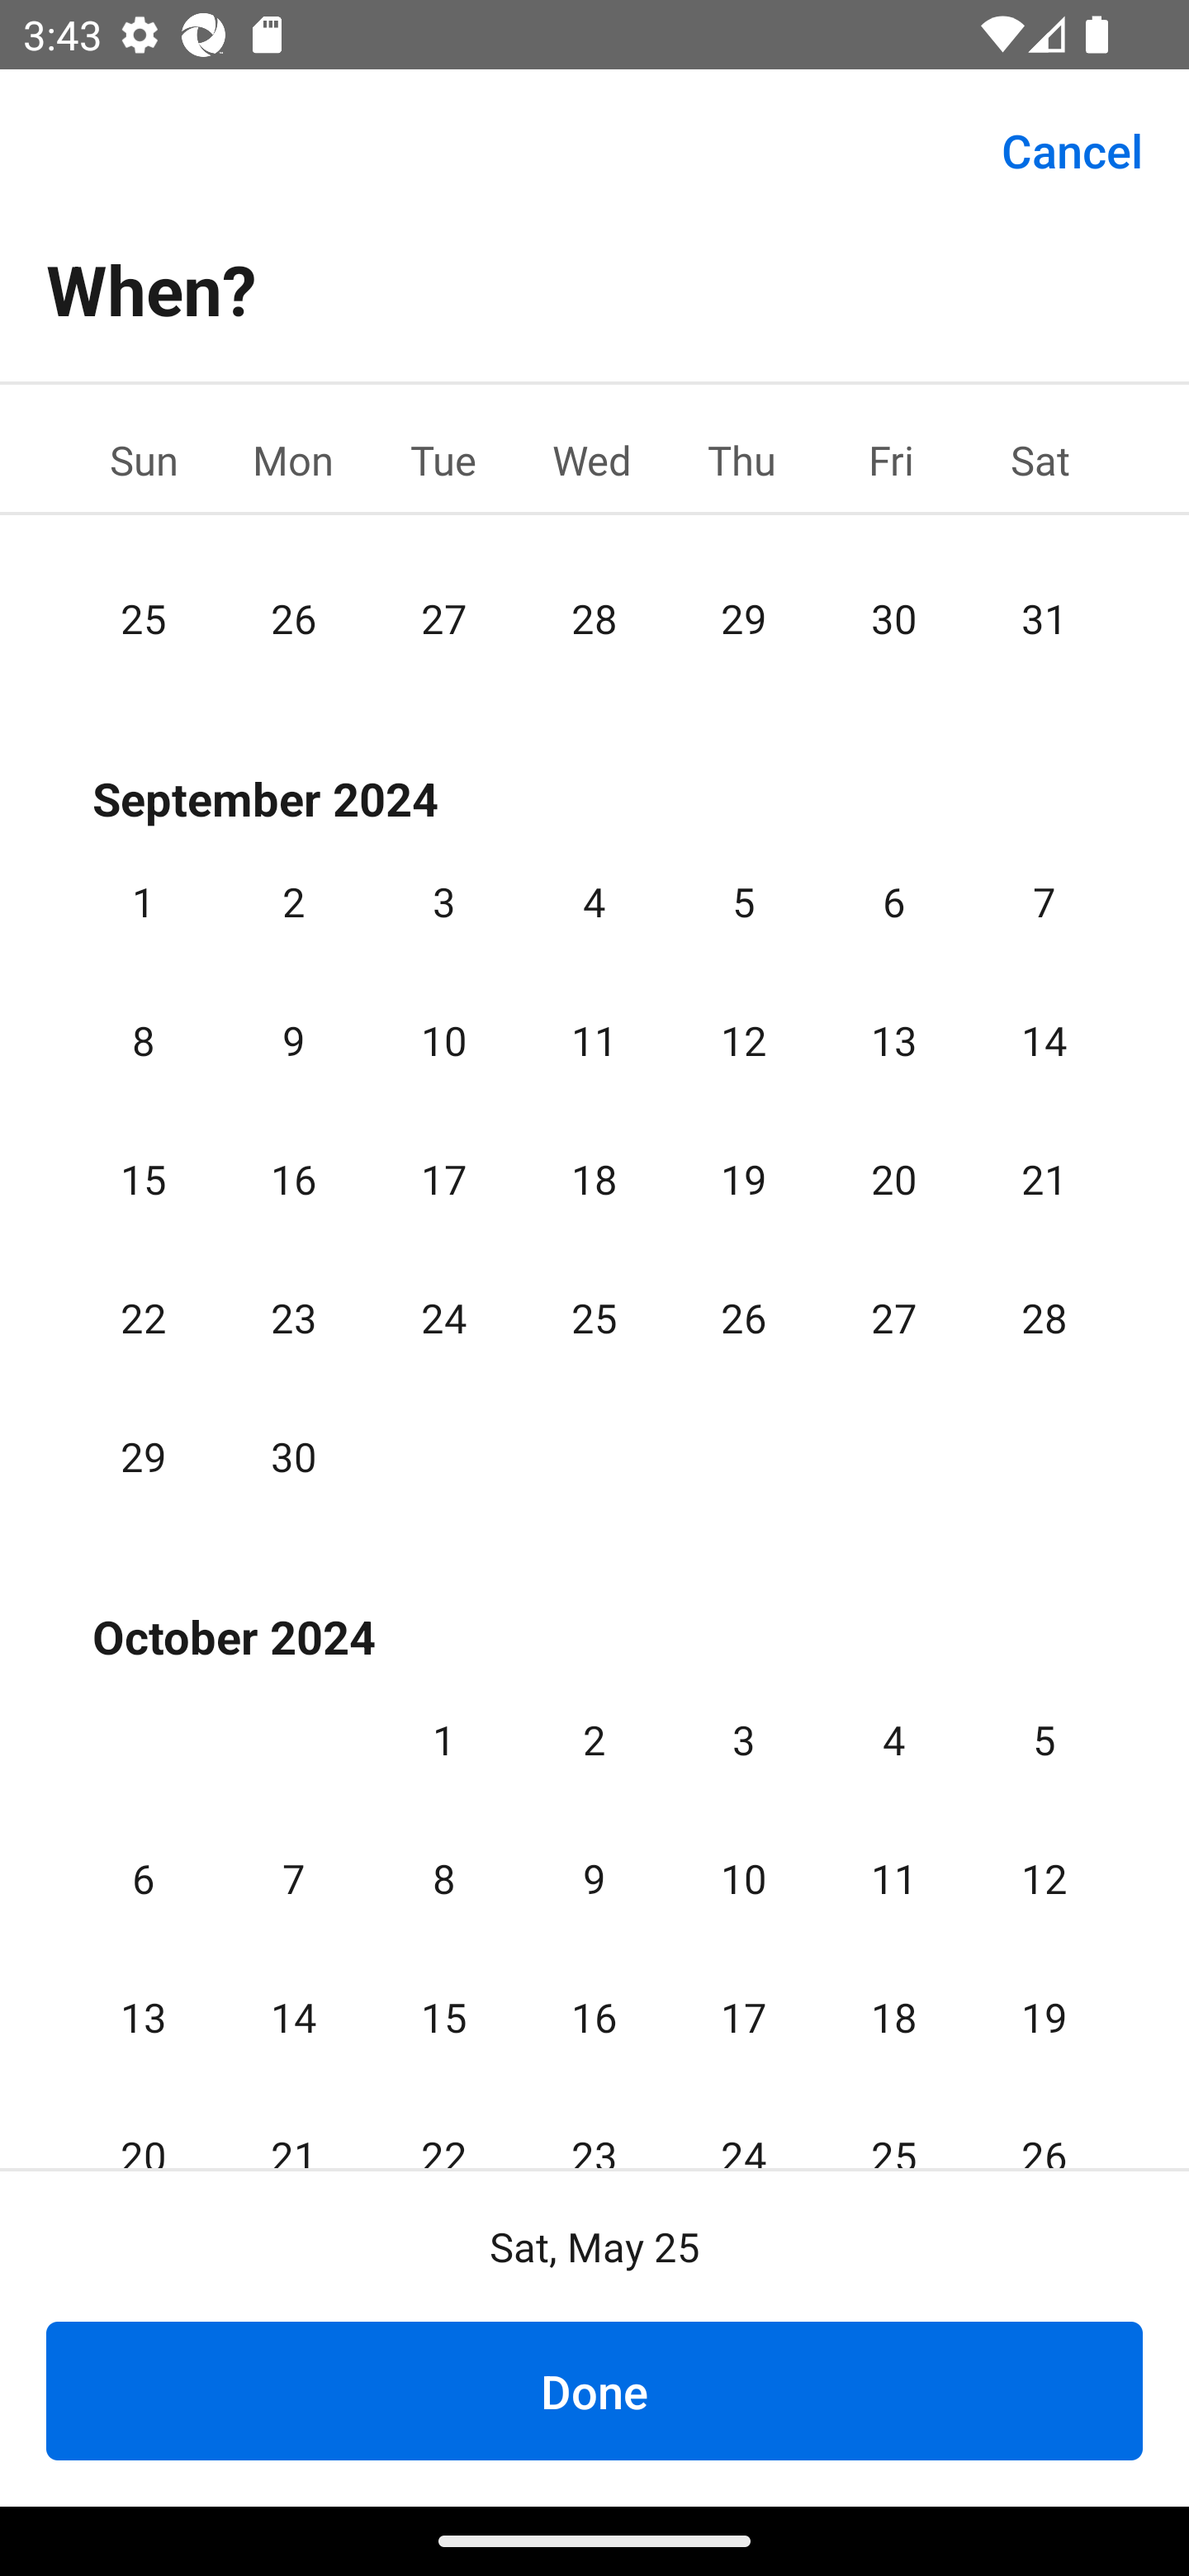  Describe the element at coordinates (1072, 149) in the screenshot. I see `Cancel` at that location.